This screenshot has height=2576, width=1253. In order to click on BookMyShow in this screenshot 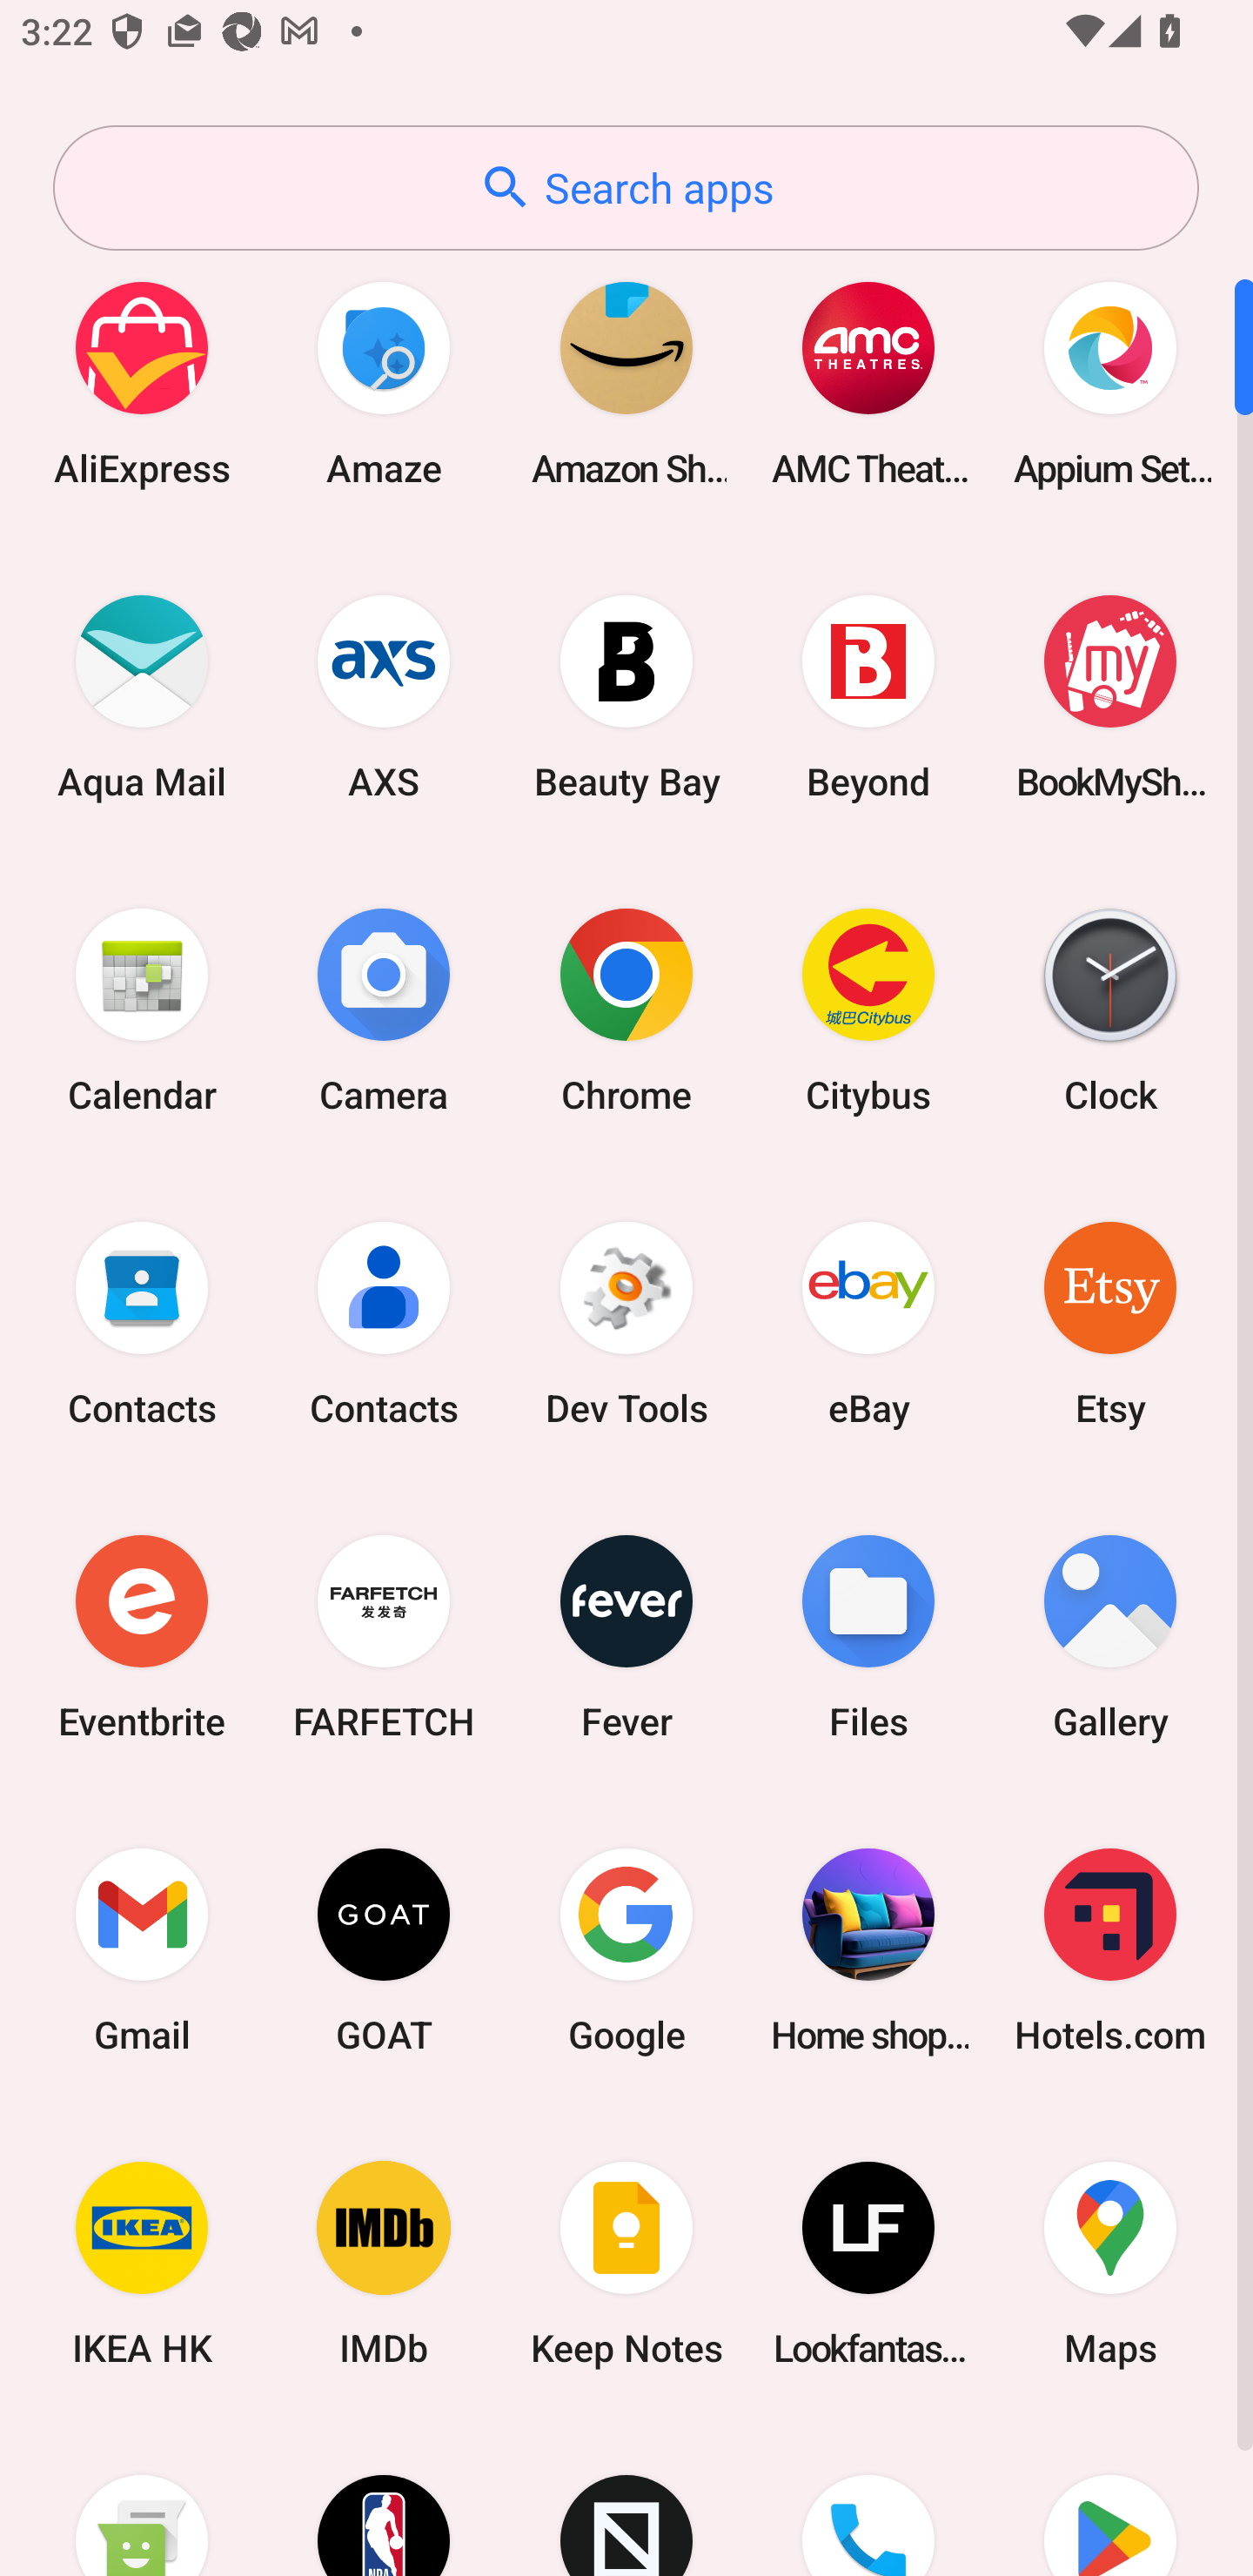, I will do `click(1110, 696)`.